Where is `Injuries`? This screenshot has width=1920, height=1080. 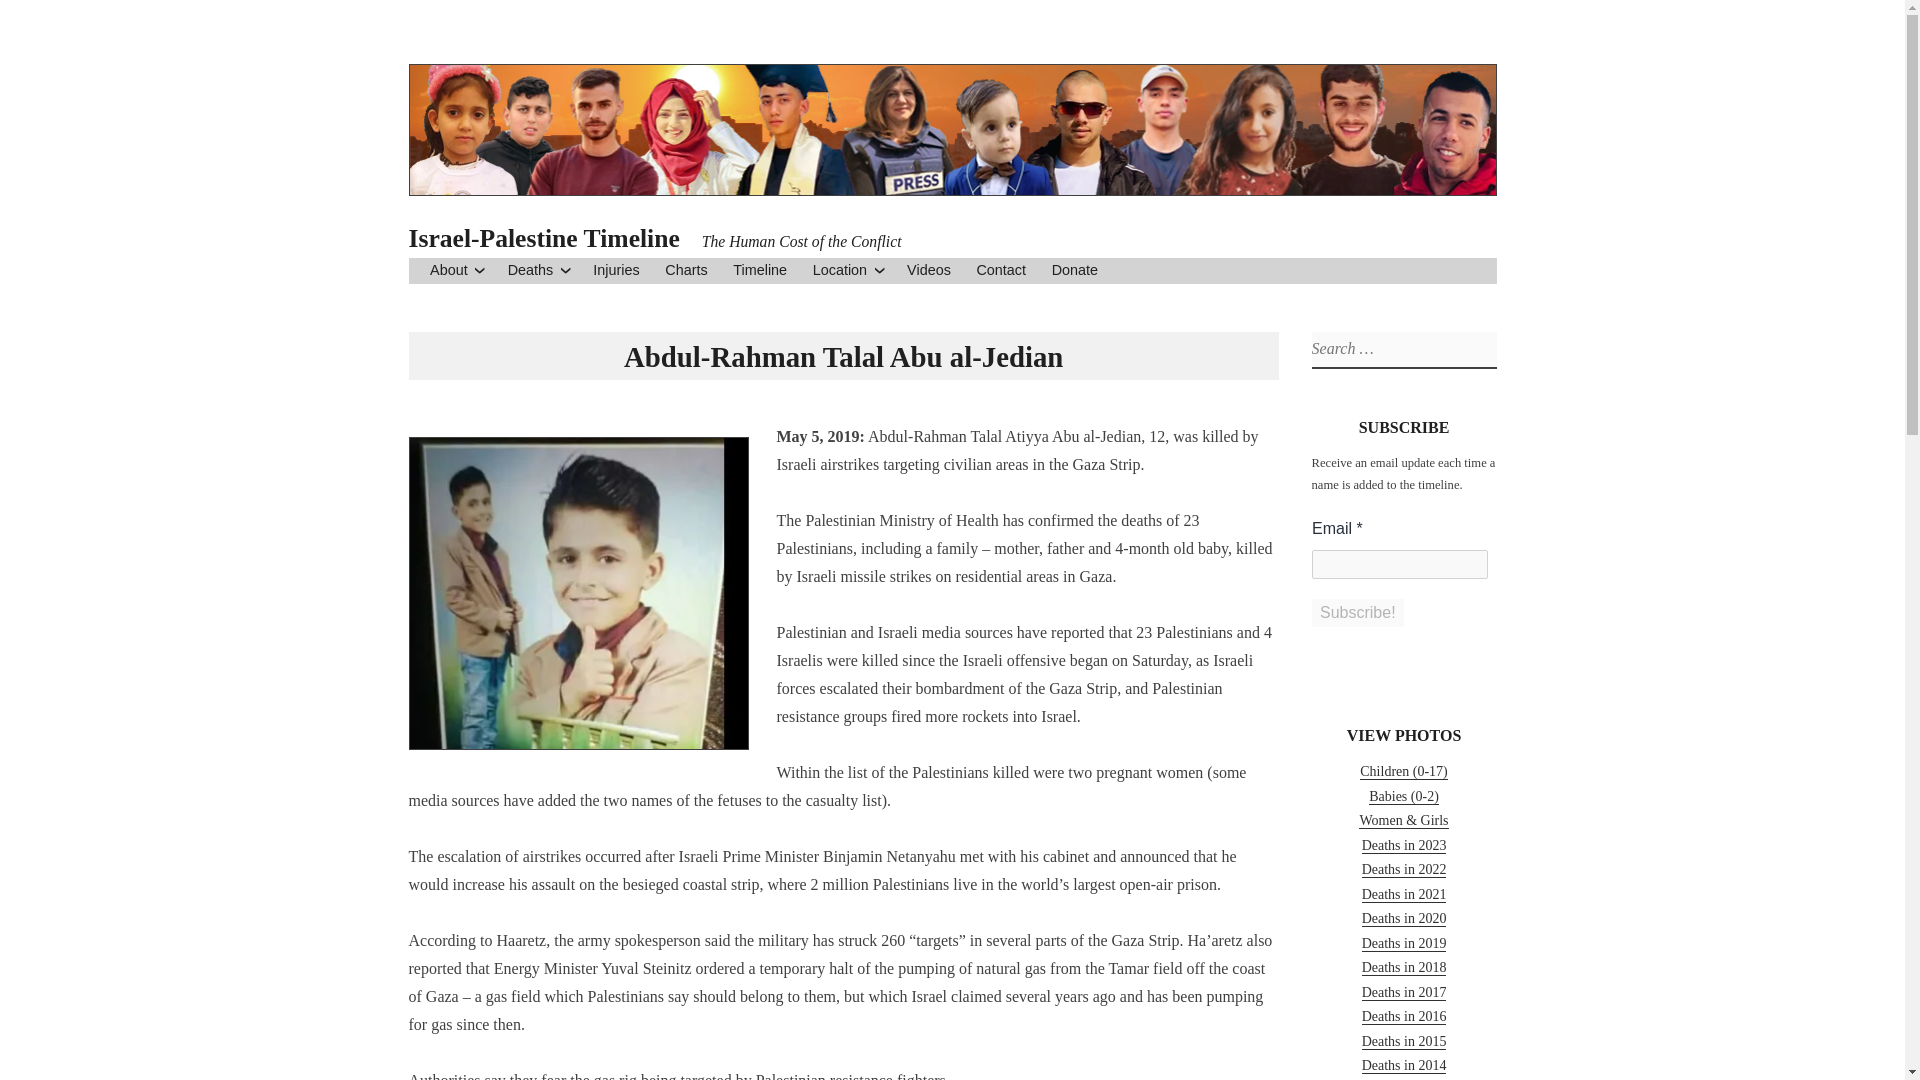 Injuries is located at coordinates (616, 270).